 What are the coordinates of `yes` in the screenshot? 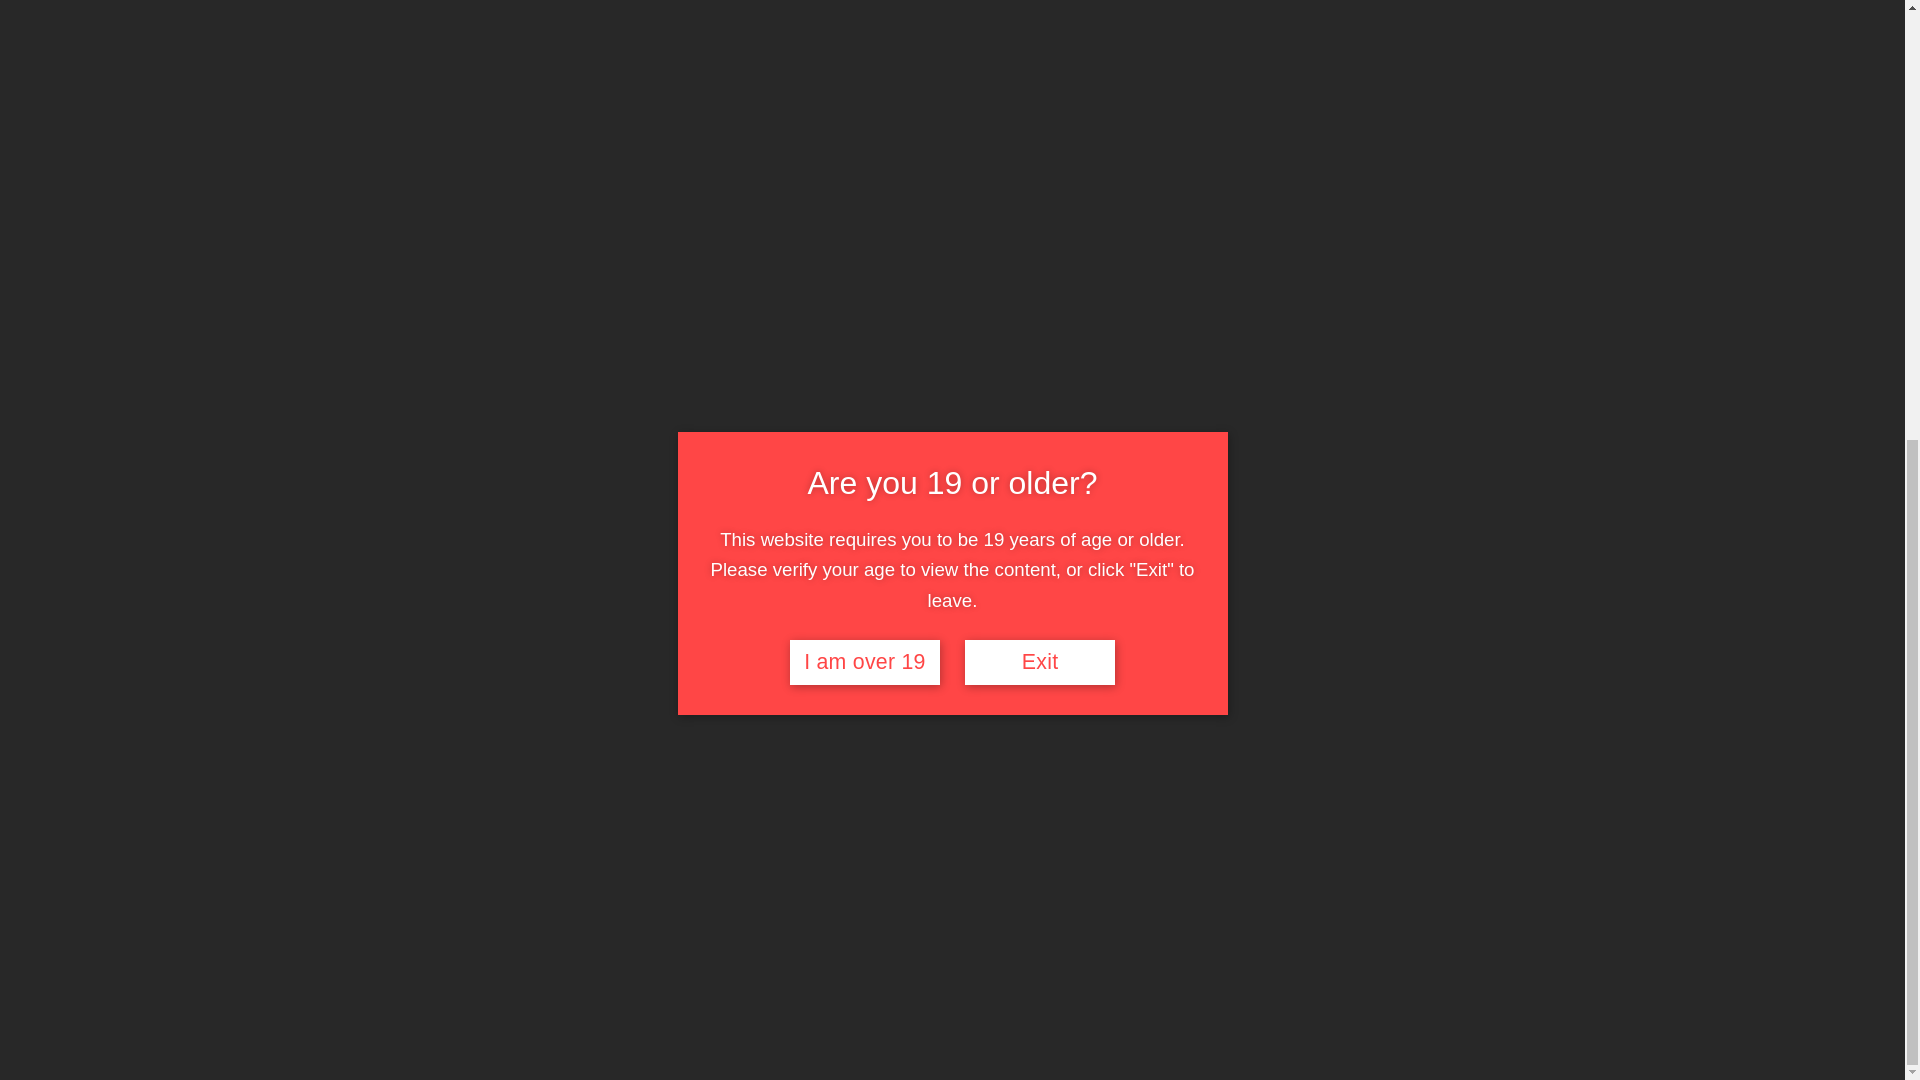 It's located at (784, 352).